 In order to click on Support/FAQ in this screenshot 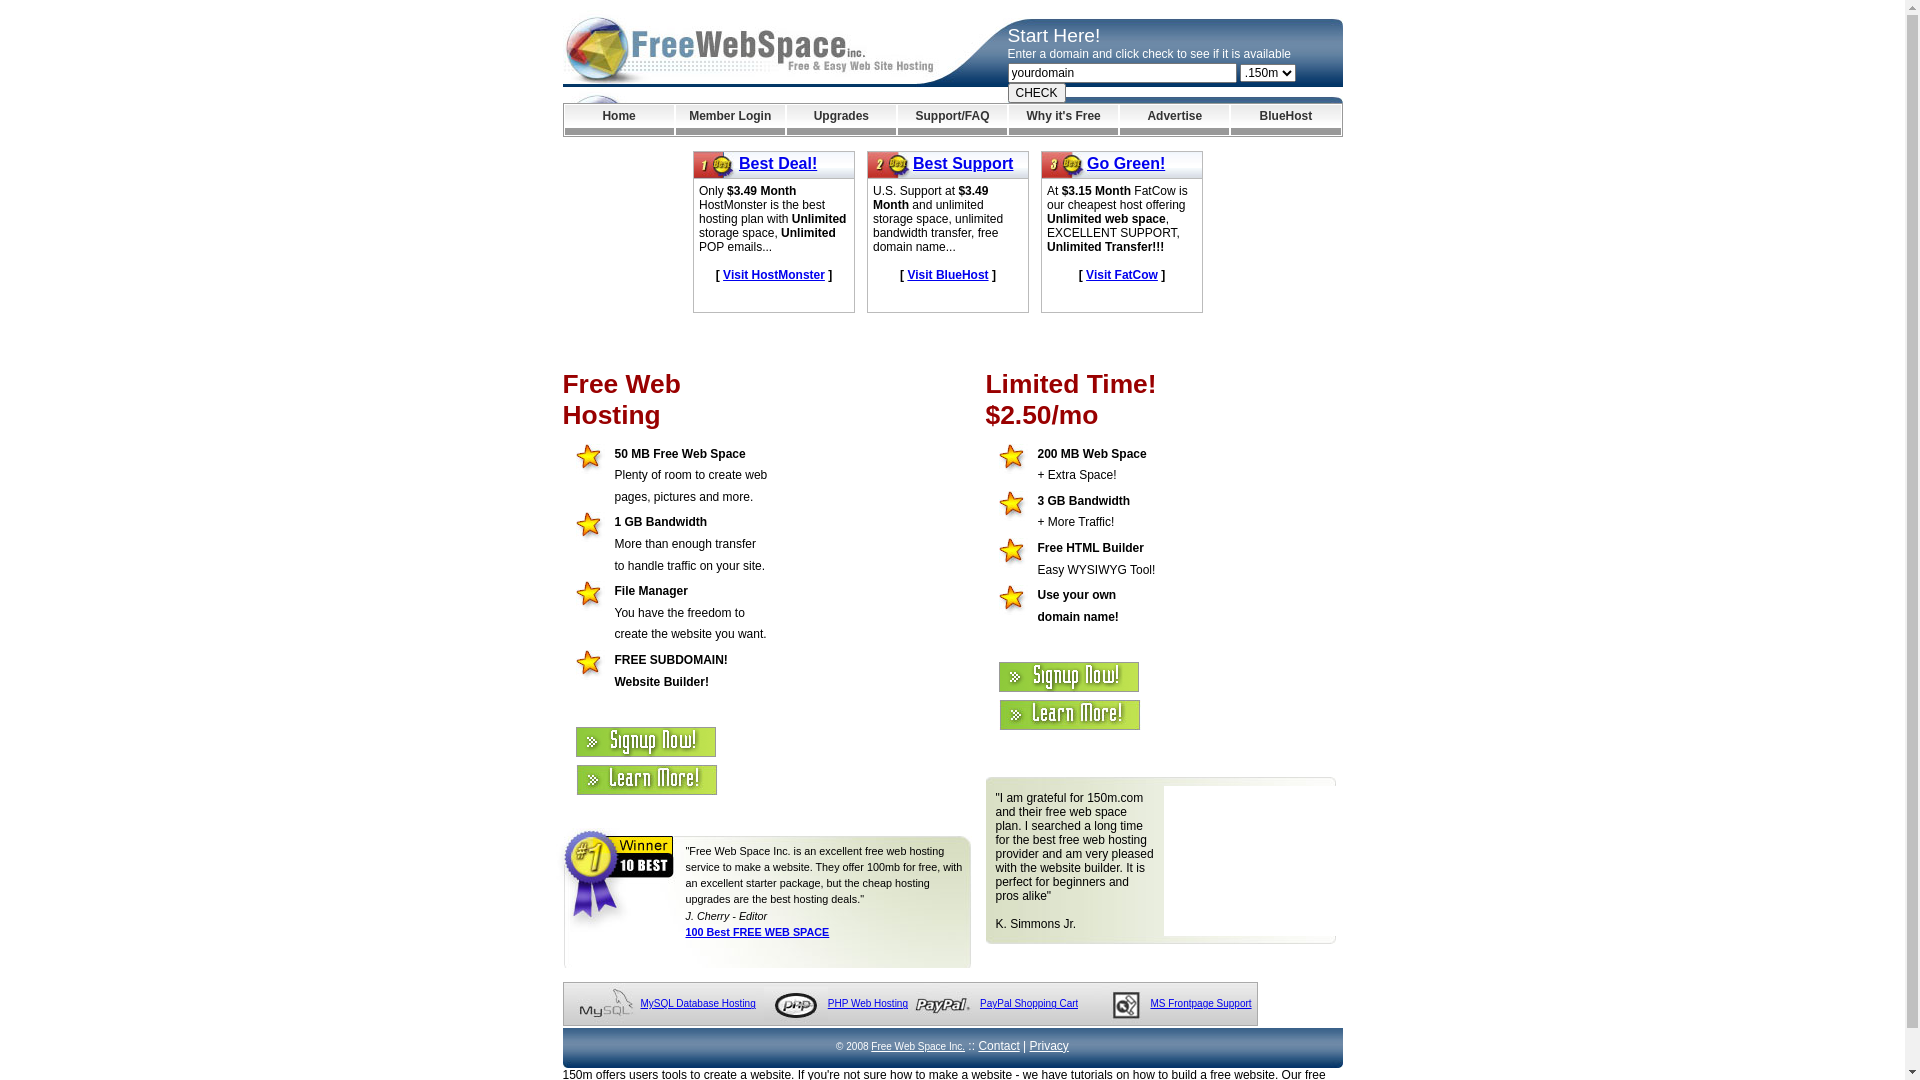, I will do `click(952, 120)`.